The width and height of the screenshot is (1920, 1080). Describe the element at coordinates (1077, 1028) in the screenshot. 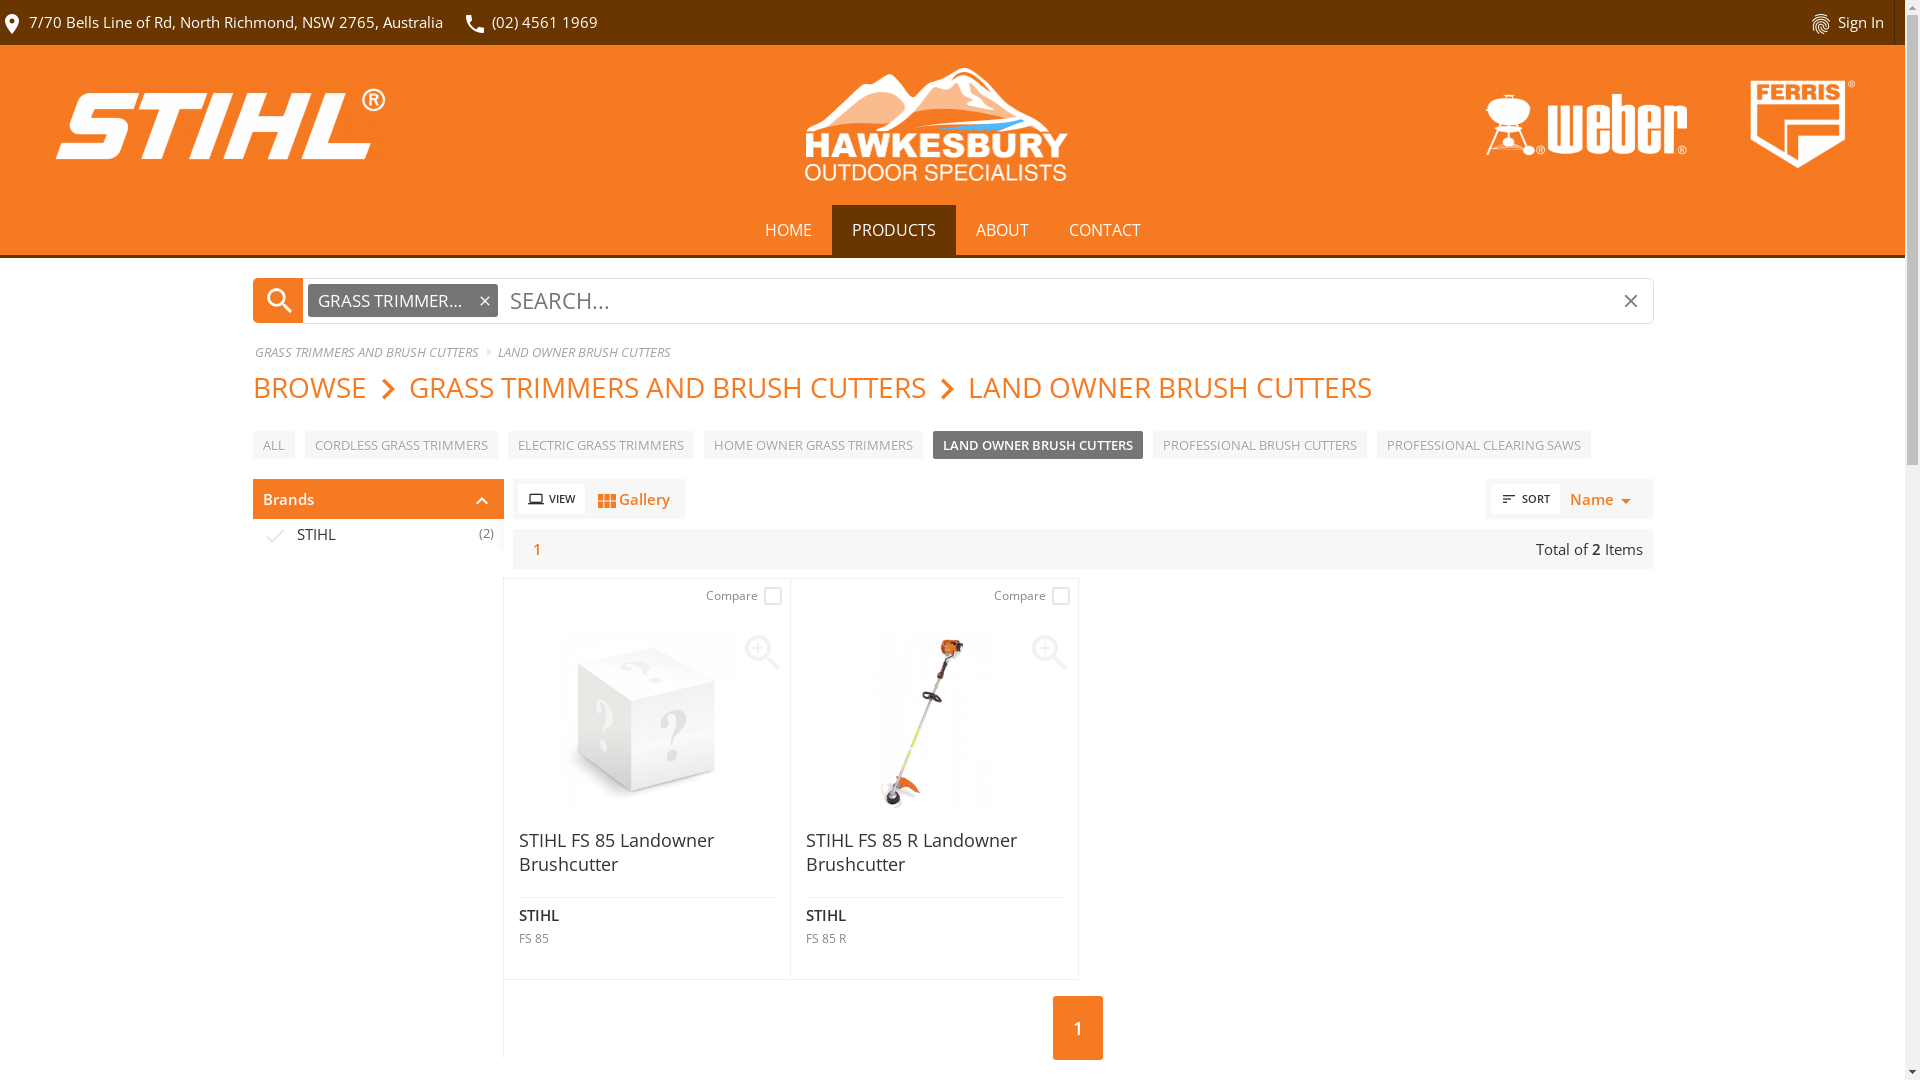

I see `1` at that location.